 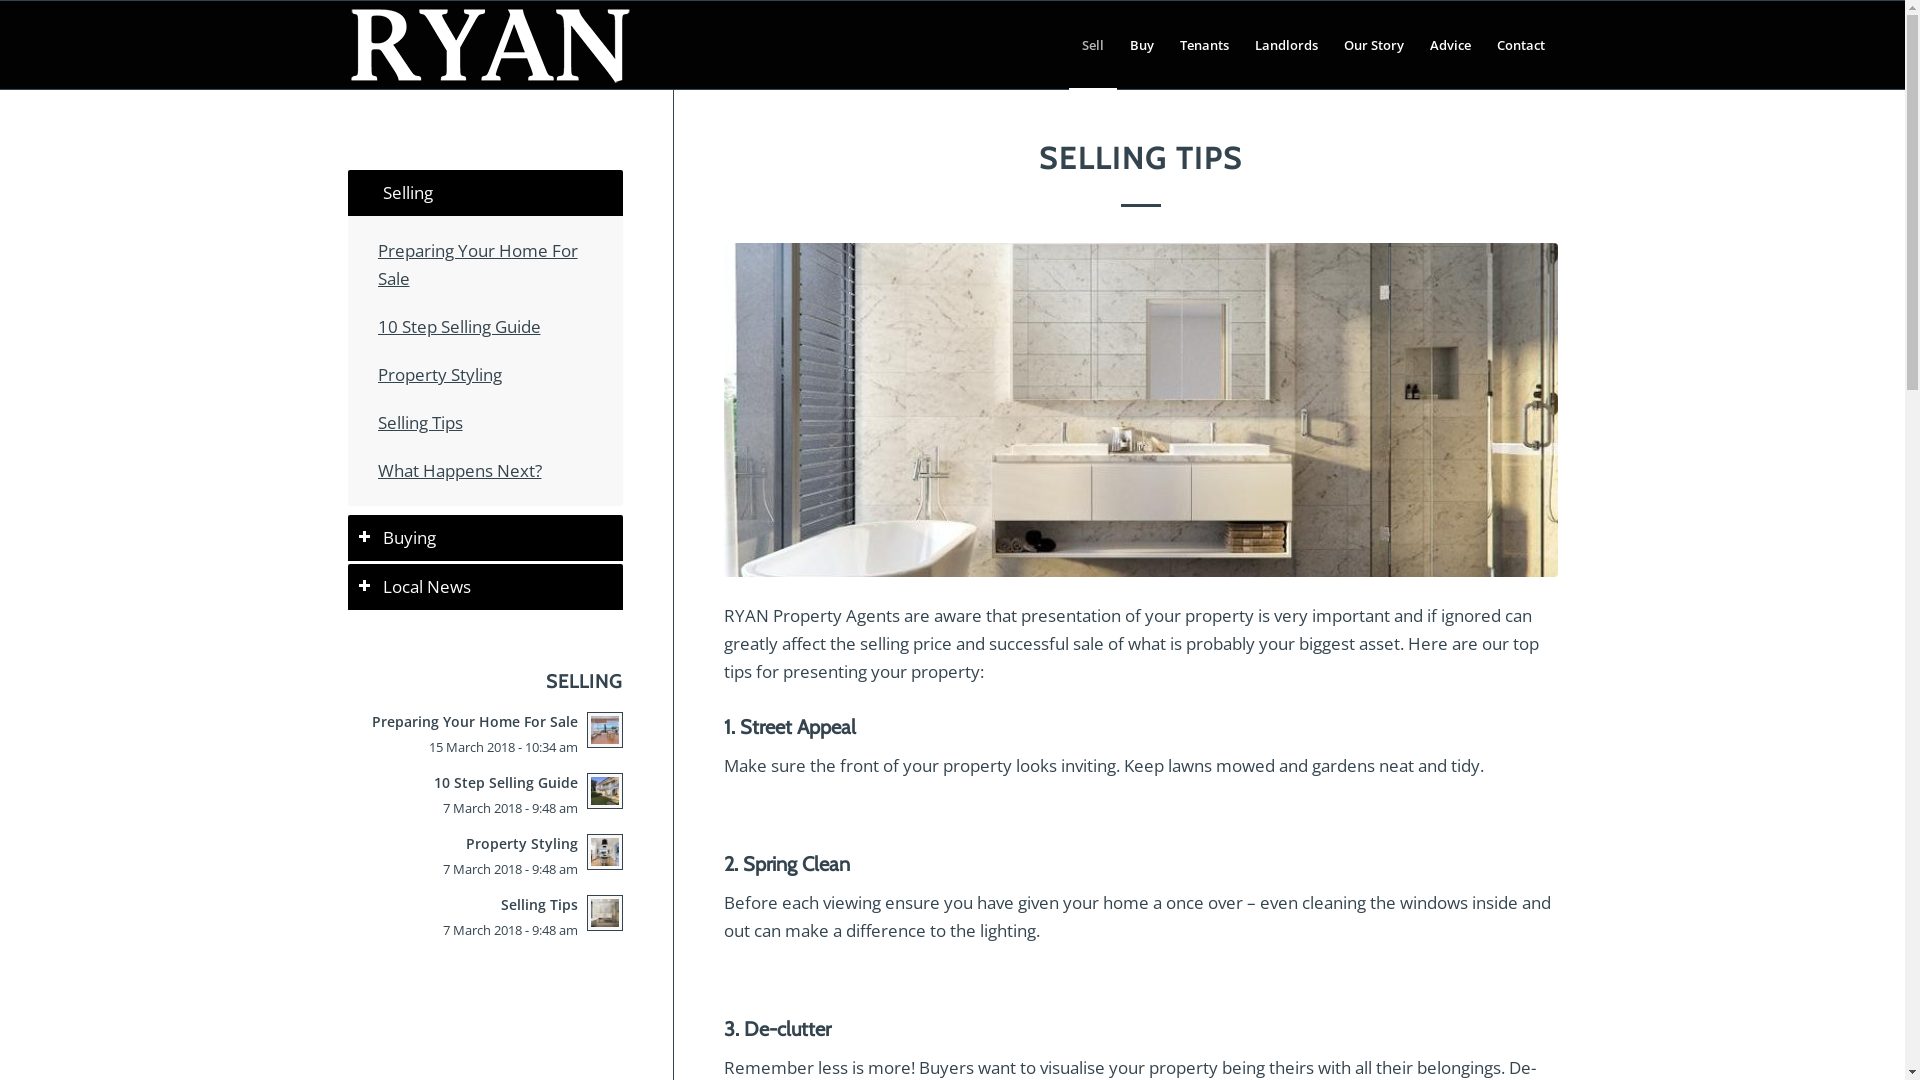 I want to click on Preparing Your Home For Sale
15 March 2018 - 10:34 am, so click(x=486, y=733).